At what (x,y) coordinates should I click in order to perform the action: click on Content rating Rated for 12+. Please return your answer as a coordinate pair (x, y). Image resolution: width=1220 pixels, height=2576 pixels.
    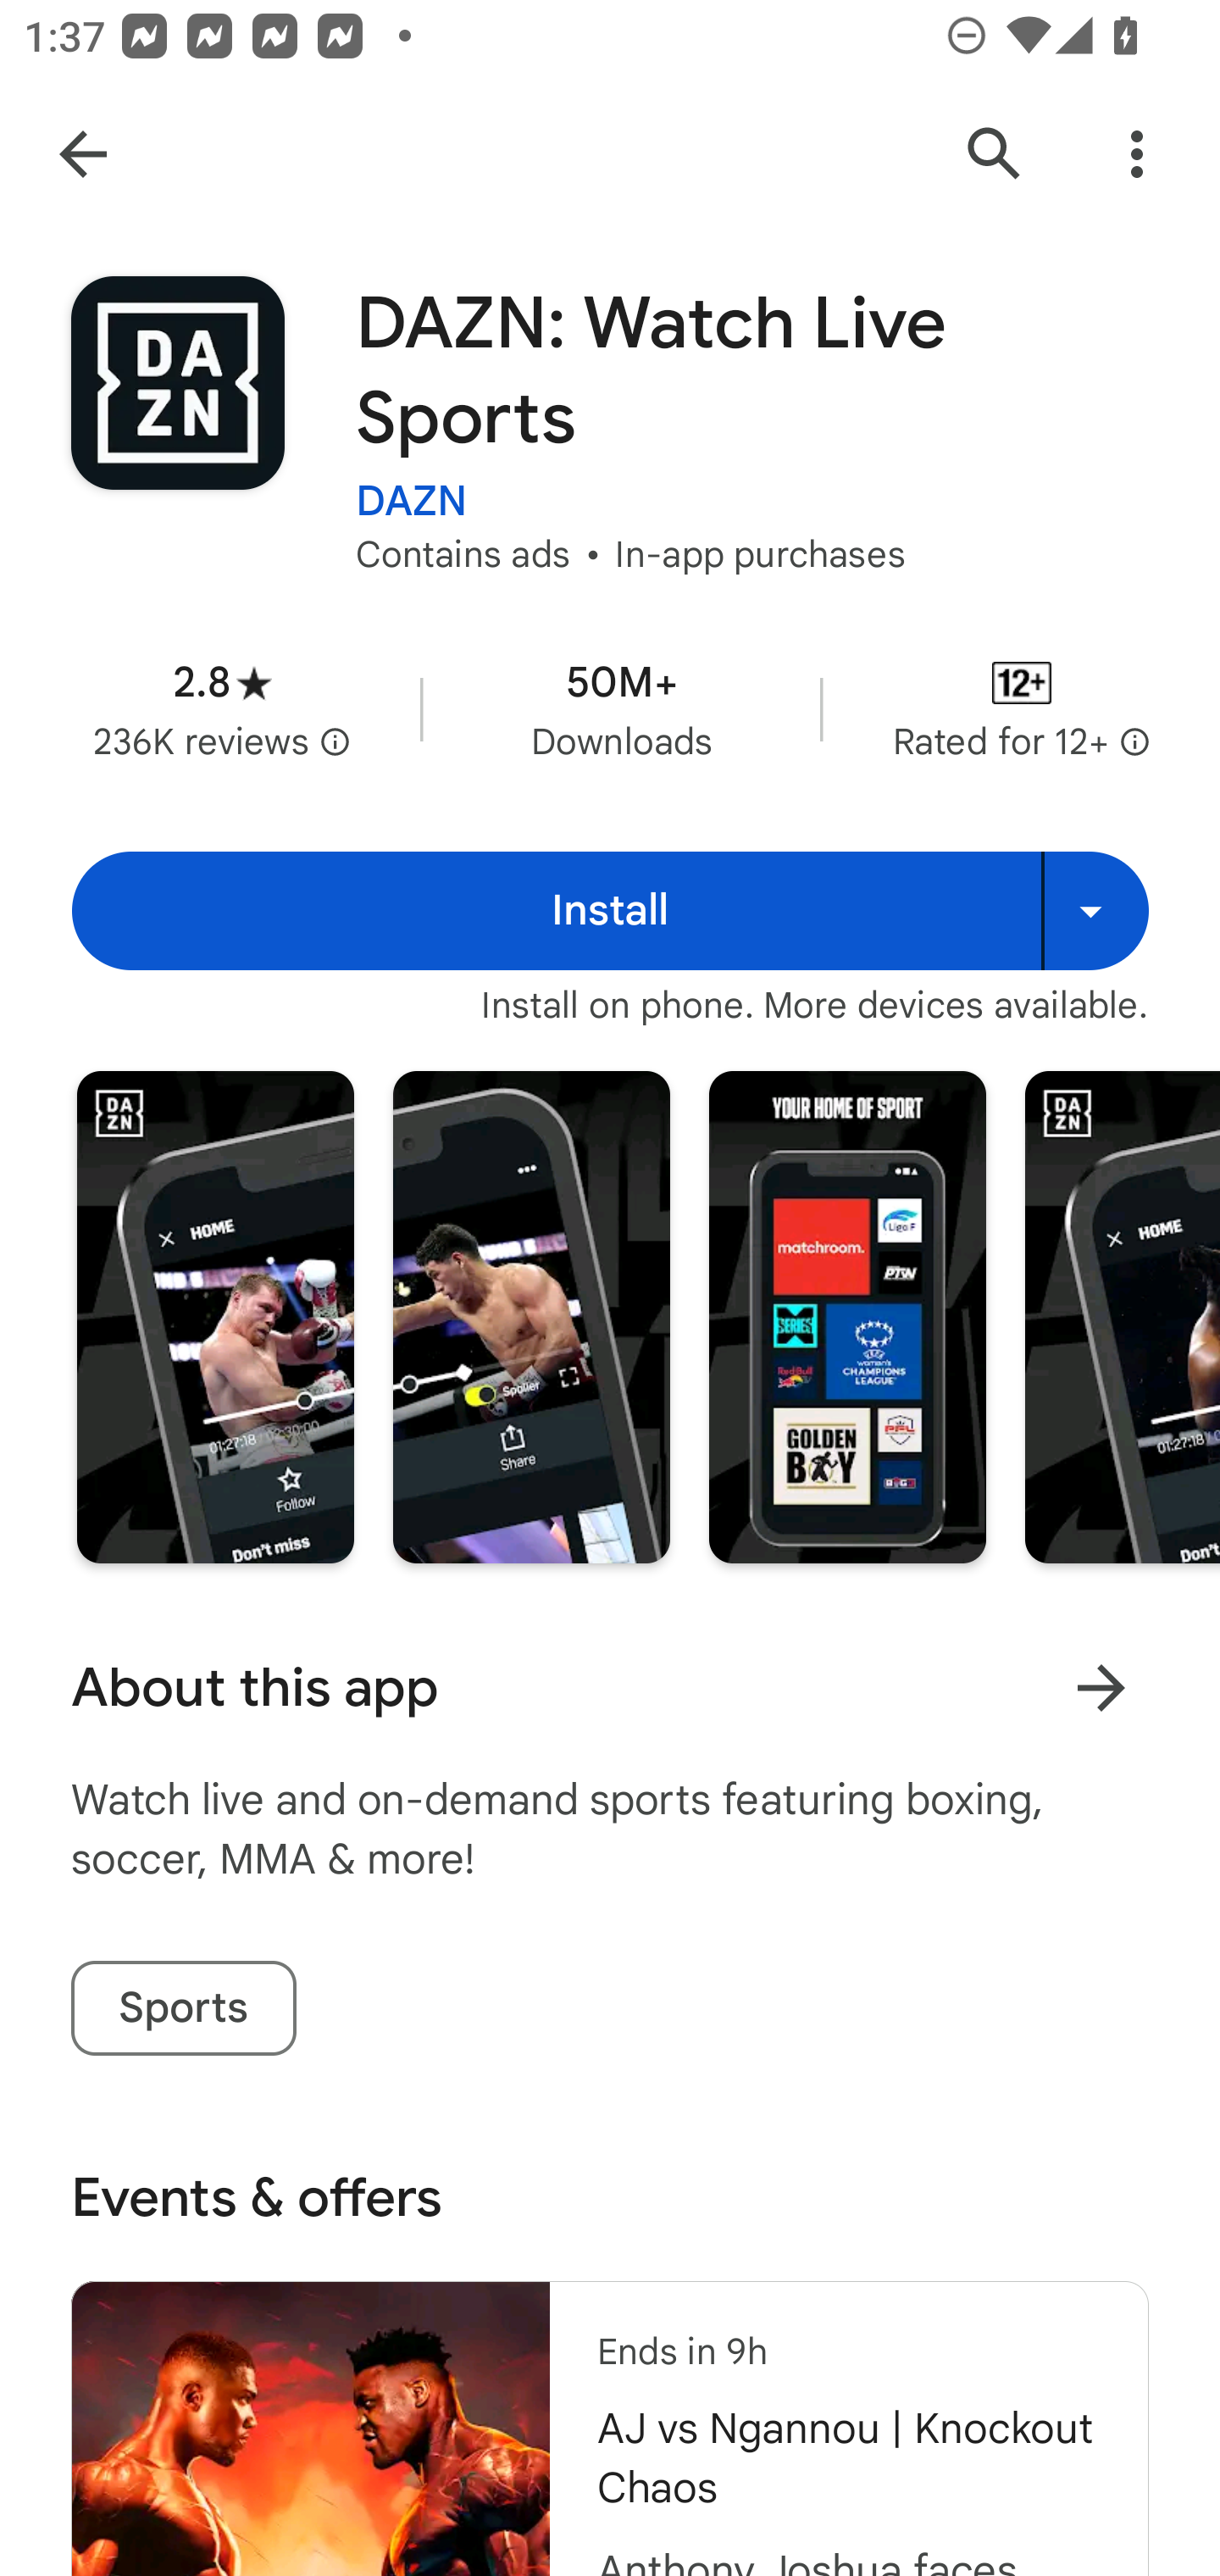
    Looking at the image, I should click on (1022, 708).